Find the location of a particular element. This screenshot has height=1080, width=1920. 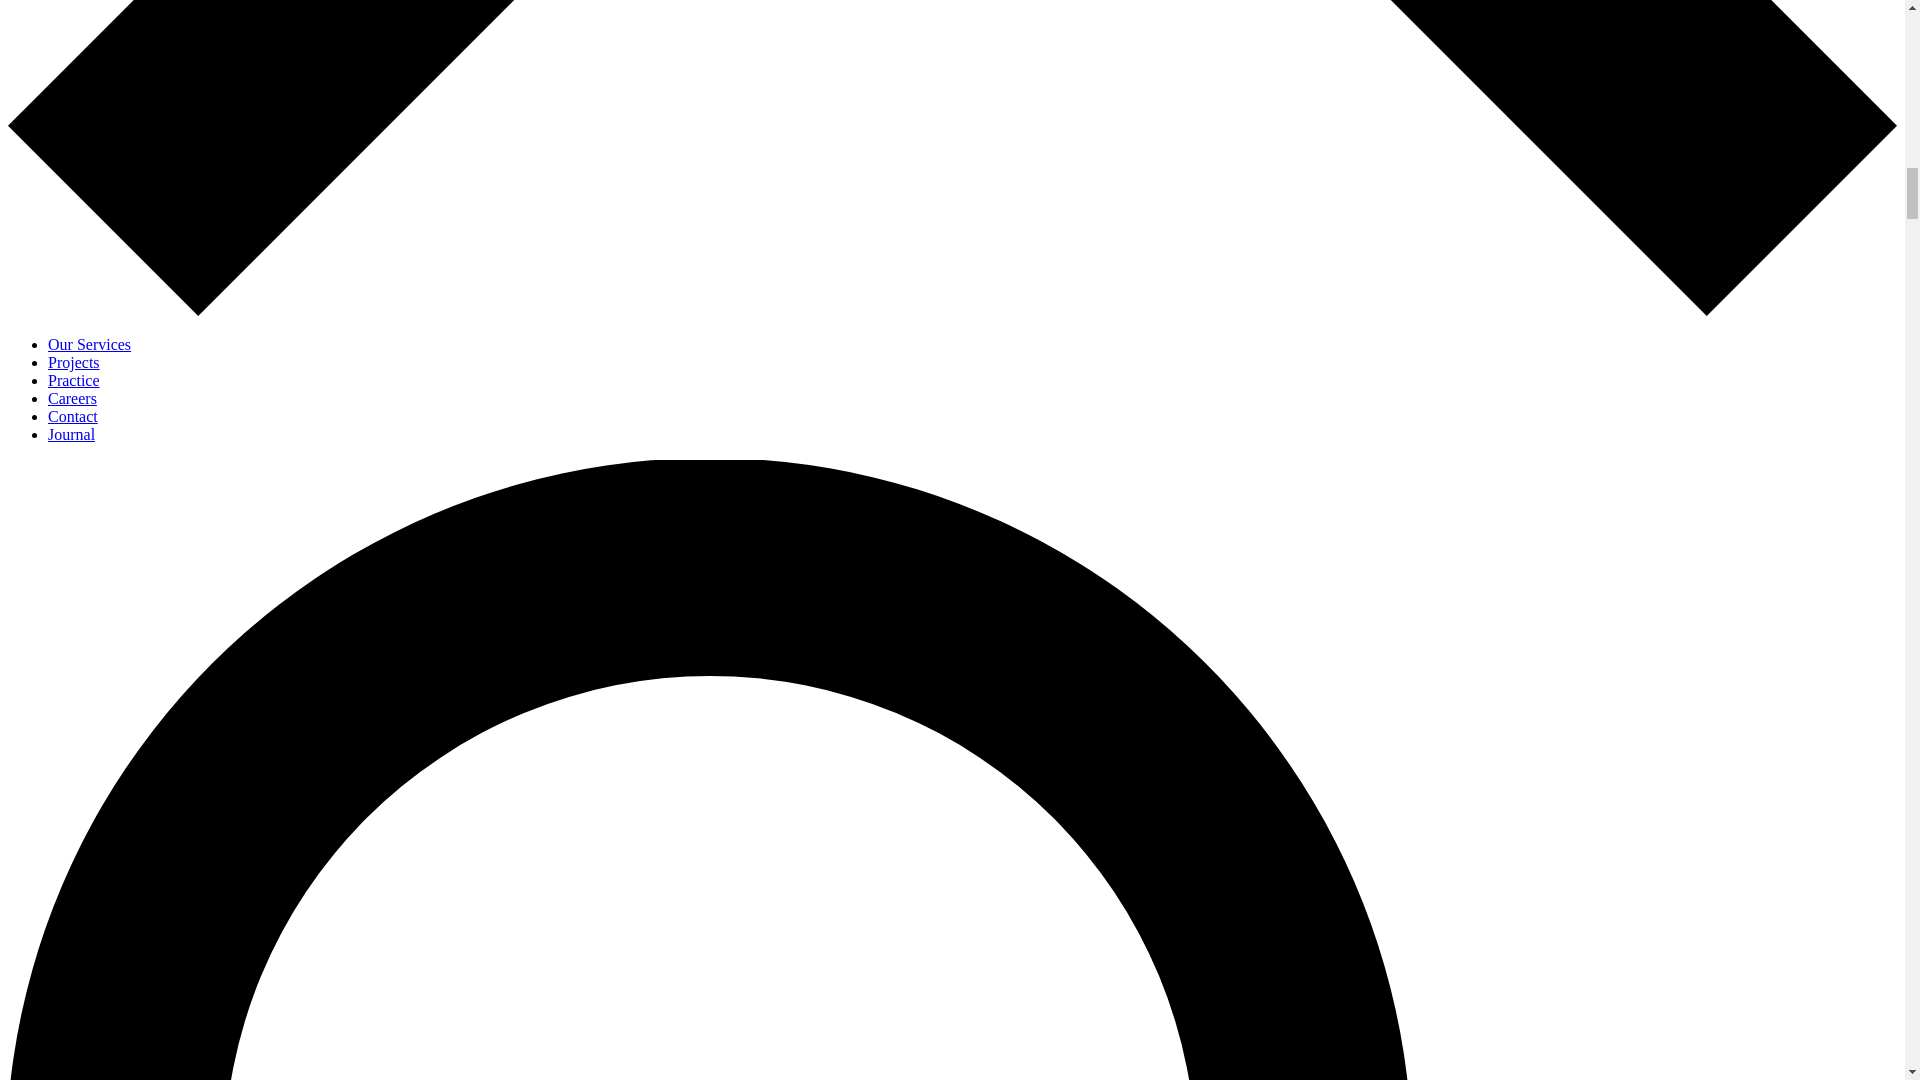

Practice is located at coordinates (74, 380).